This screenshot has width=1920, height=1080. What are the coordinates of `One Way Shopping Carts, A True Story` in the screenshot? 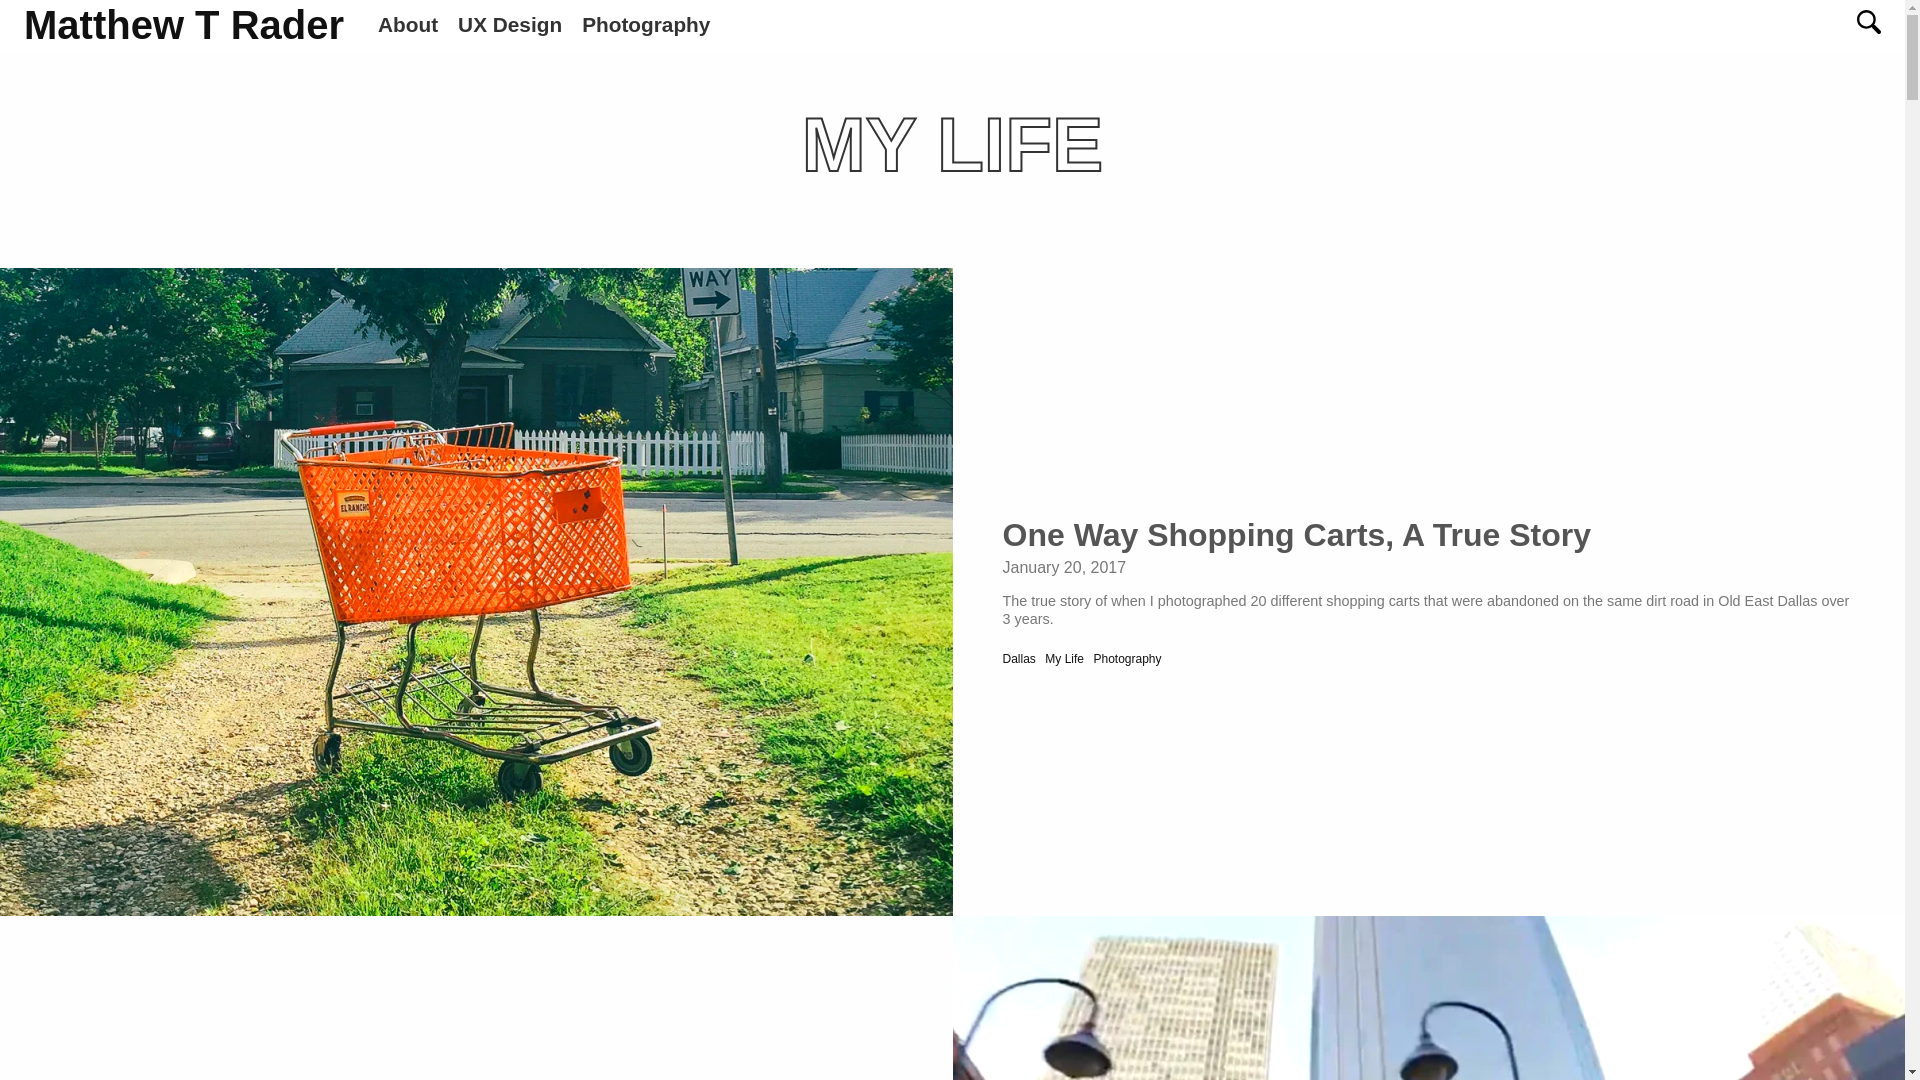 It's located at (1296, 534).